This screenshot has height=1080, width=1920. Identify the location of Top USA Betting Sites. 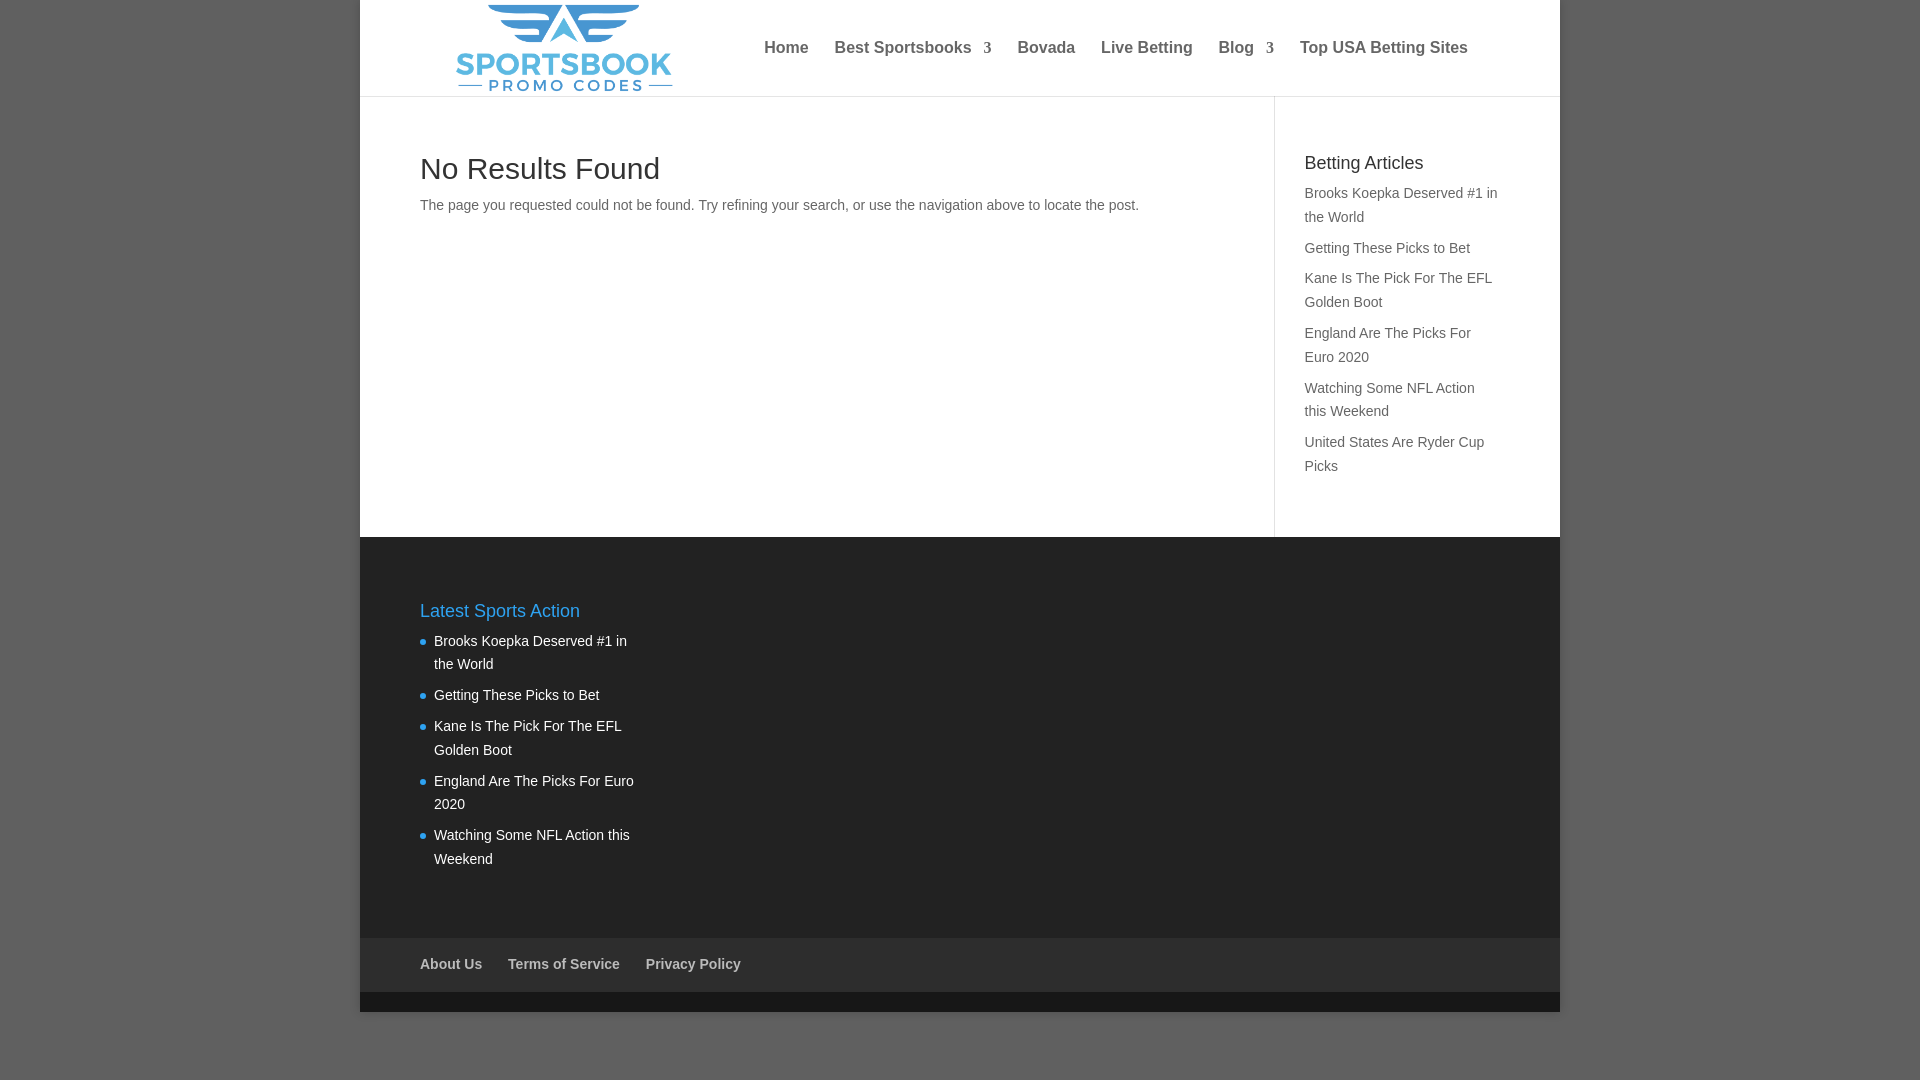
(1384, 68).